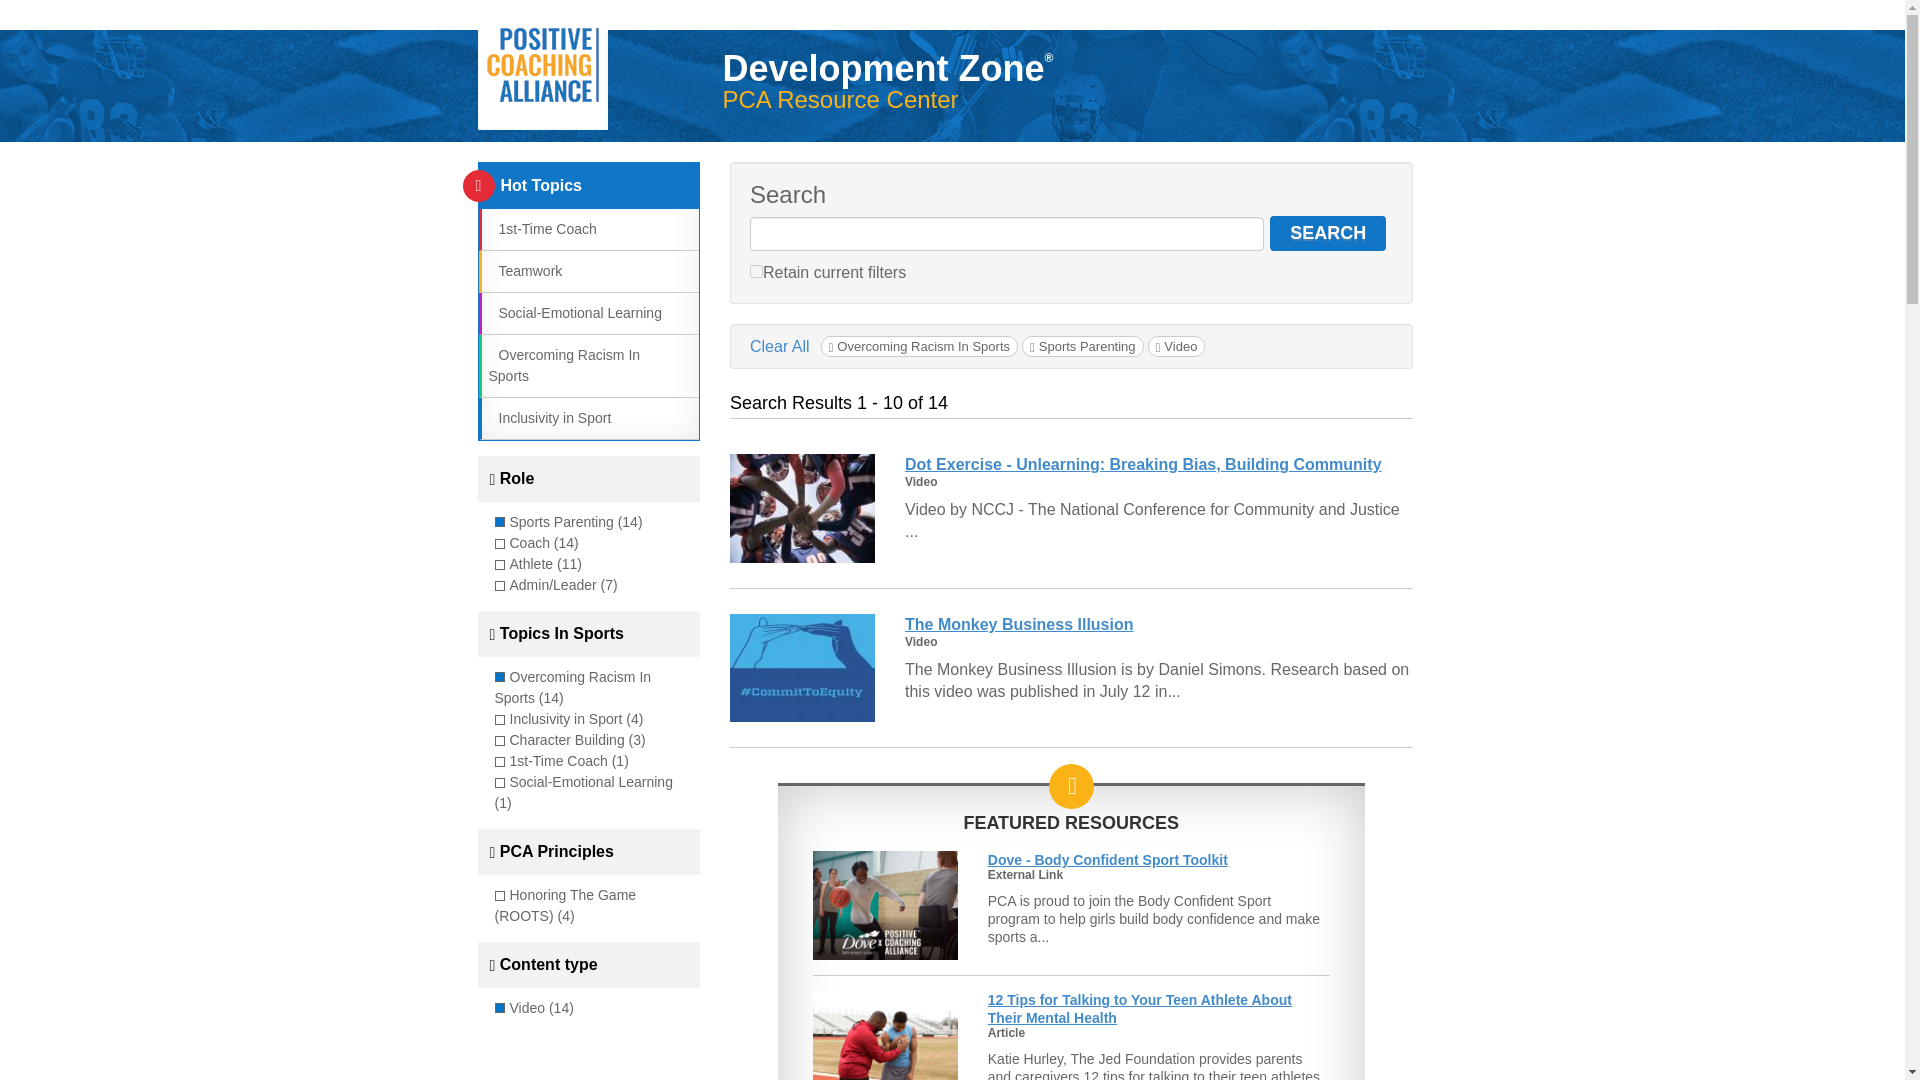 The width and height of the screenshot is (1920, 1080). Describe the element at coordinates (1082, 346) in the screenshot. I see `Sports Parenting` at that location.